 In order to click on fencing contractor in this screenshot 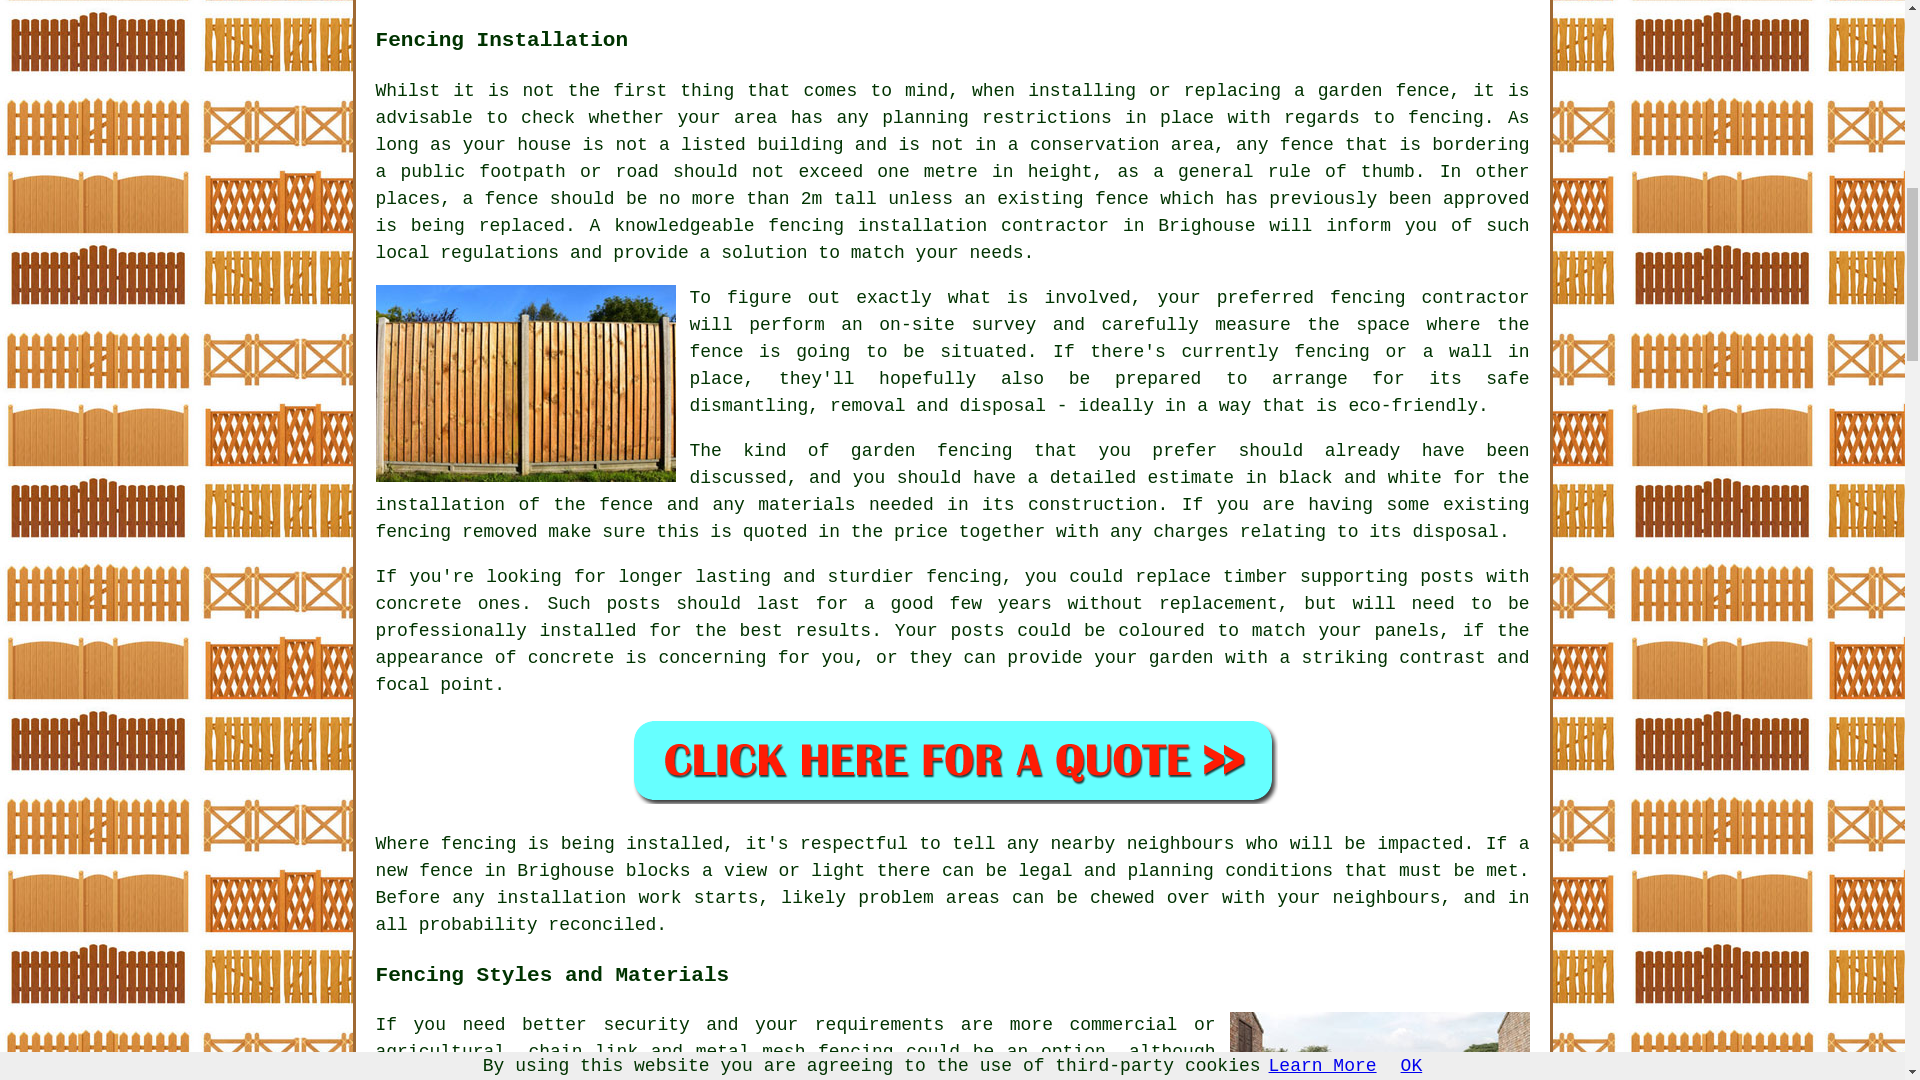, I will do `click(1430, 298)`.